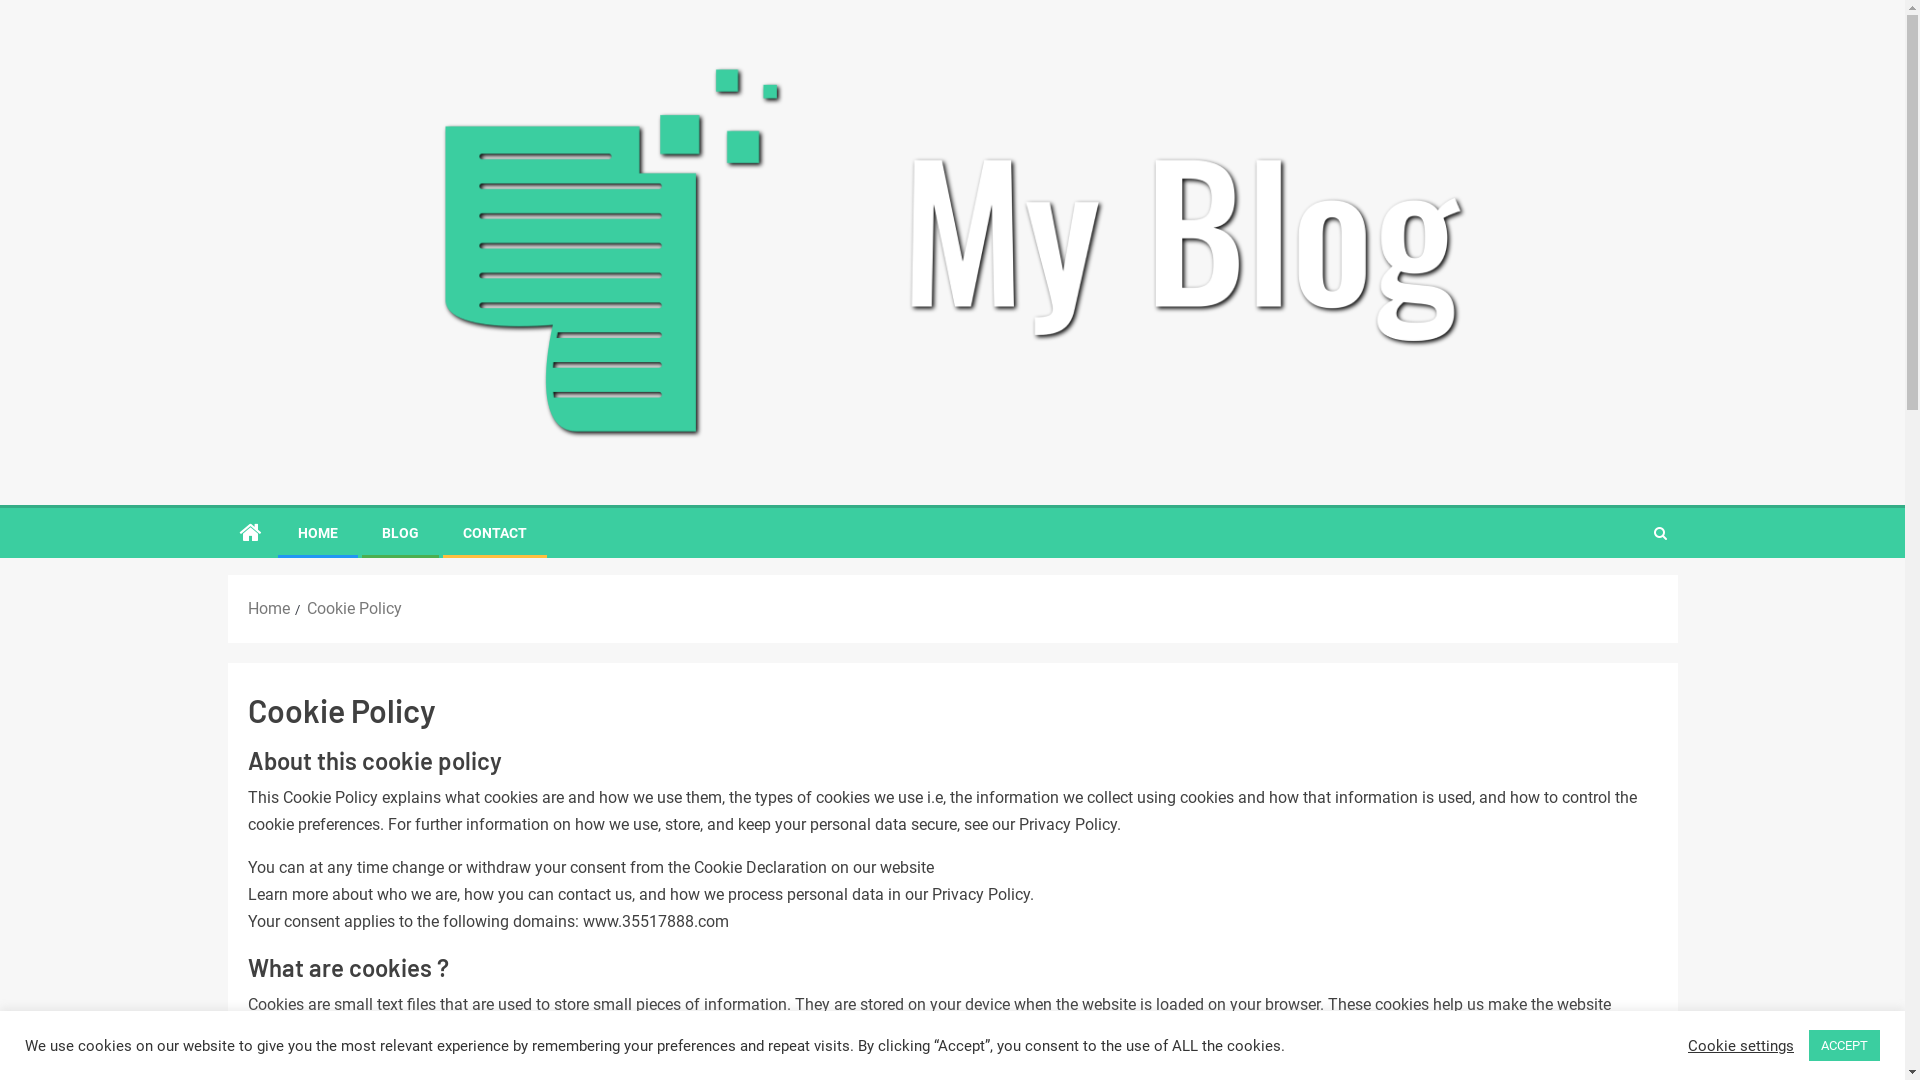 The width and height of the screenshot is (1920, 1080). I want to click on Cookie settings, so click(1741, 1045).